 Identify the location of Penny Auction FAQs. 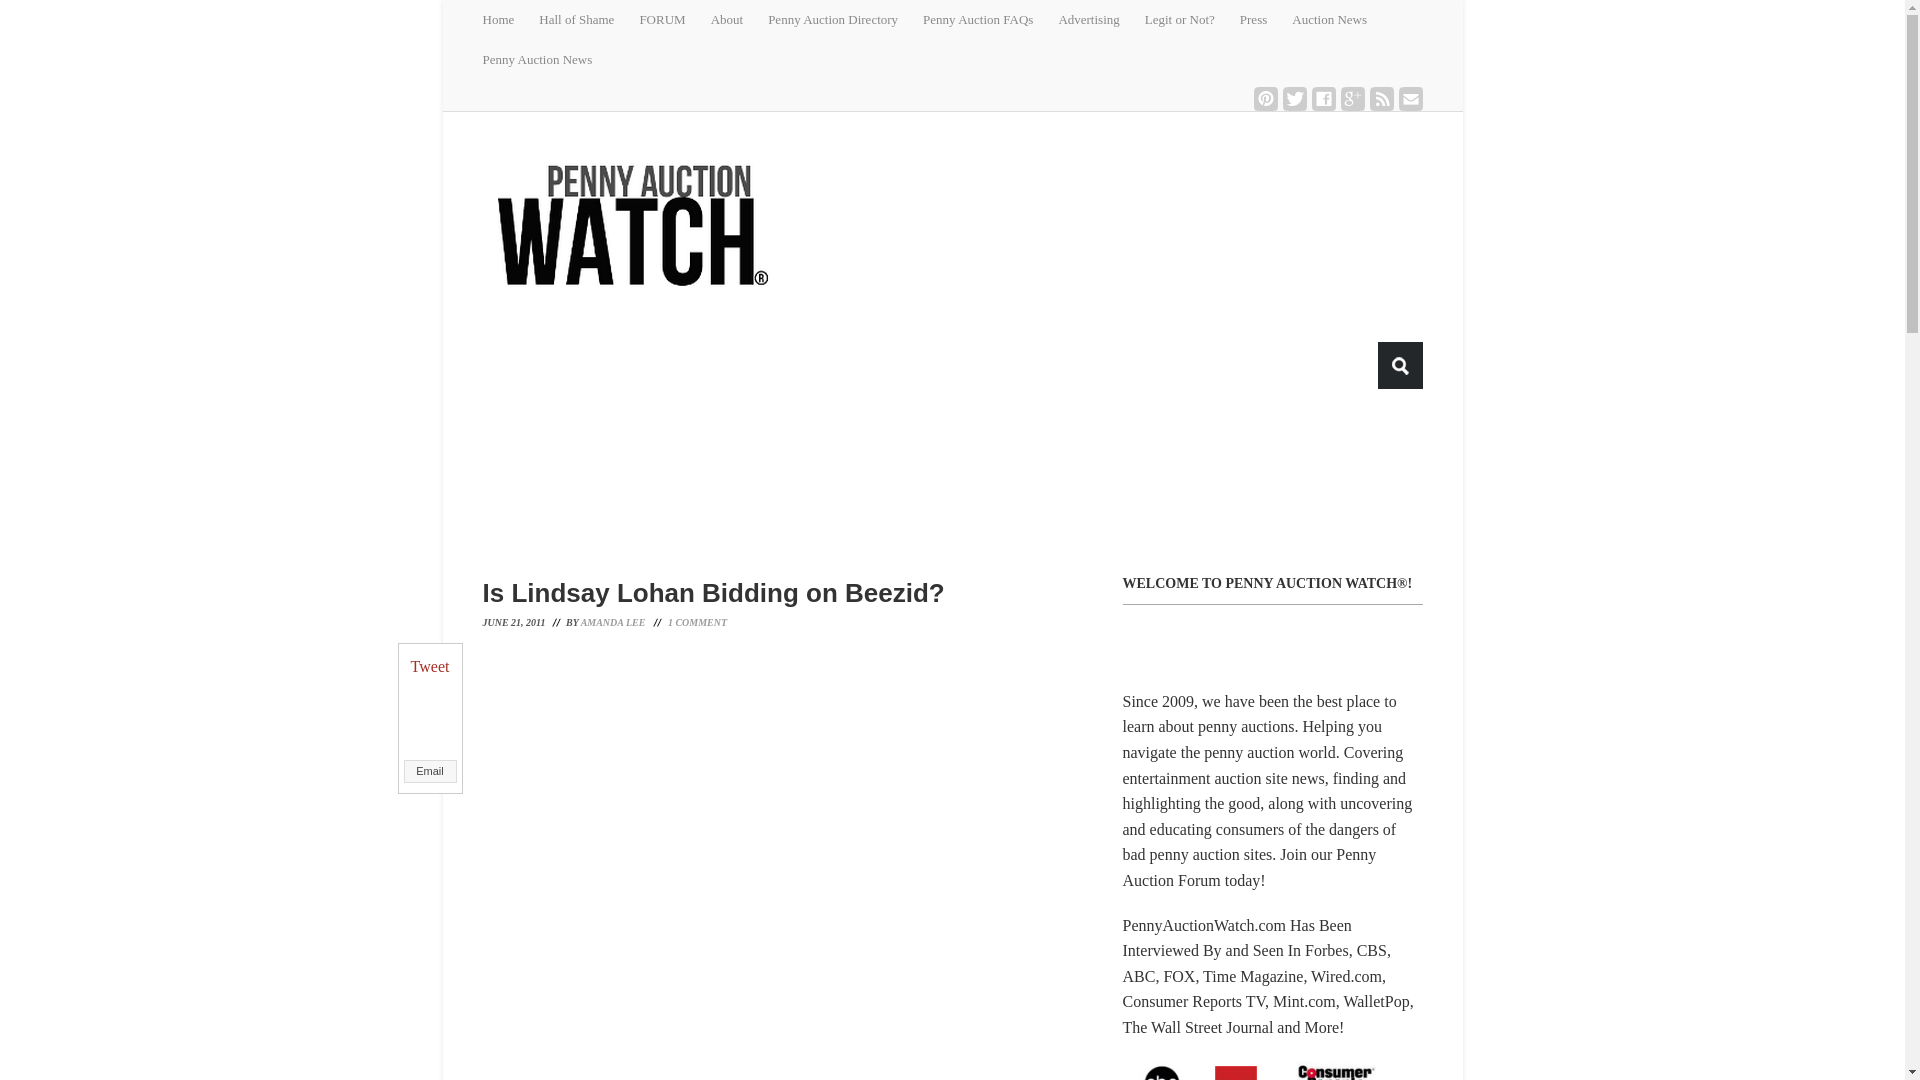
(990, 20).